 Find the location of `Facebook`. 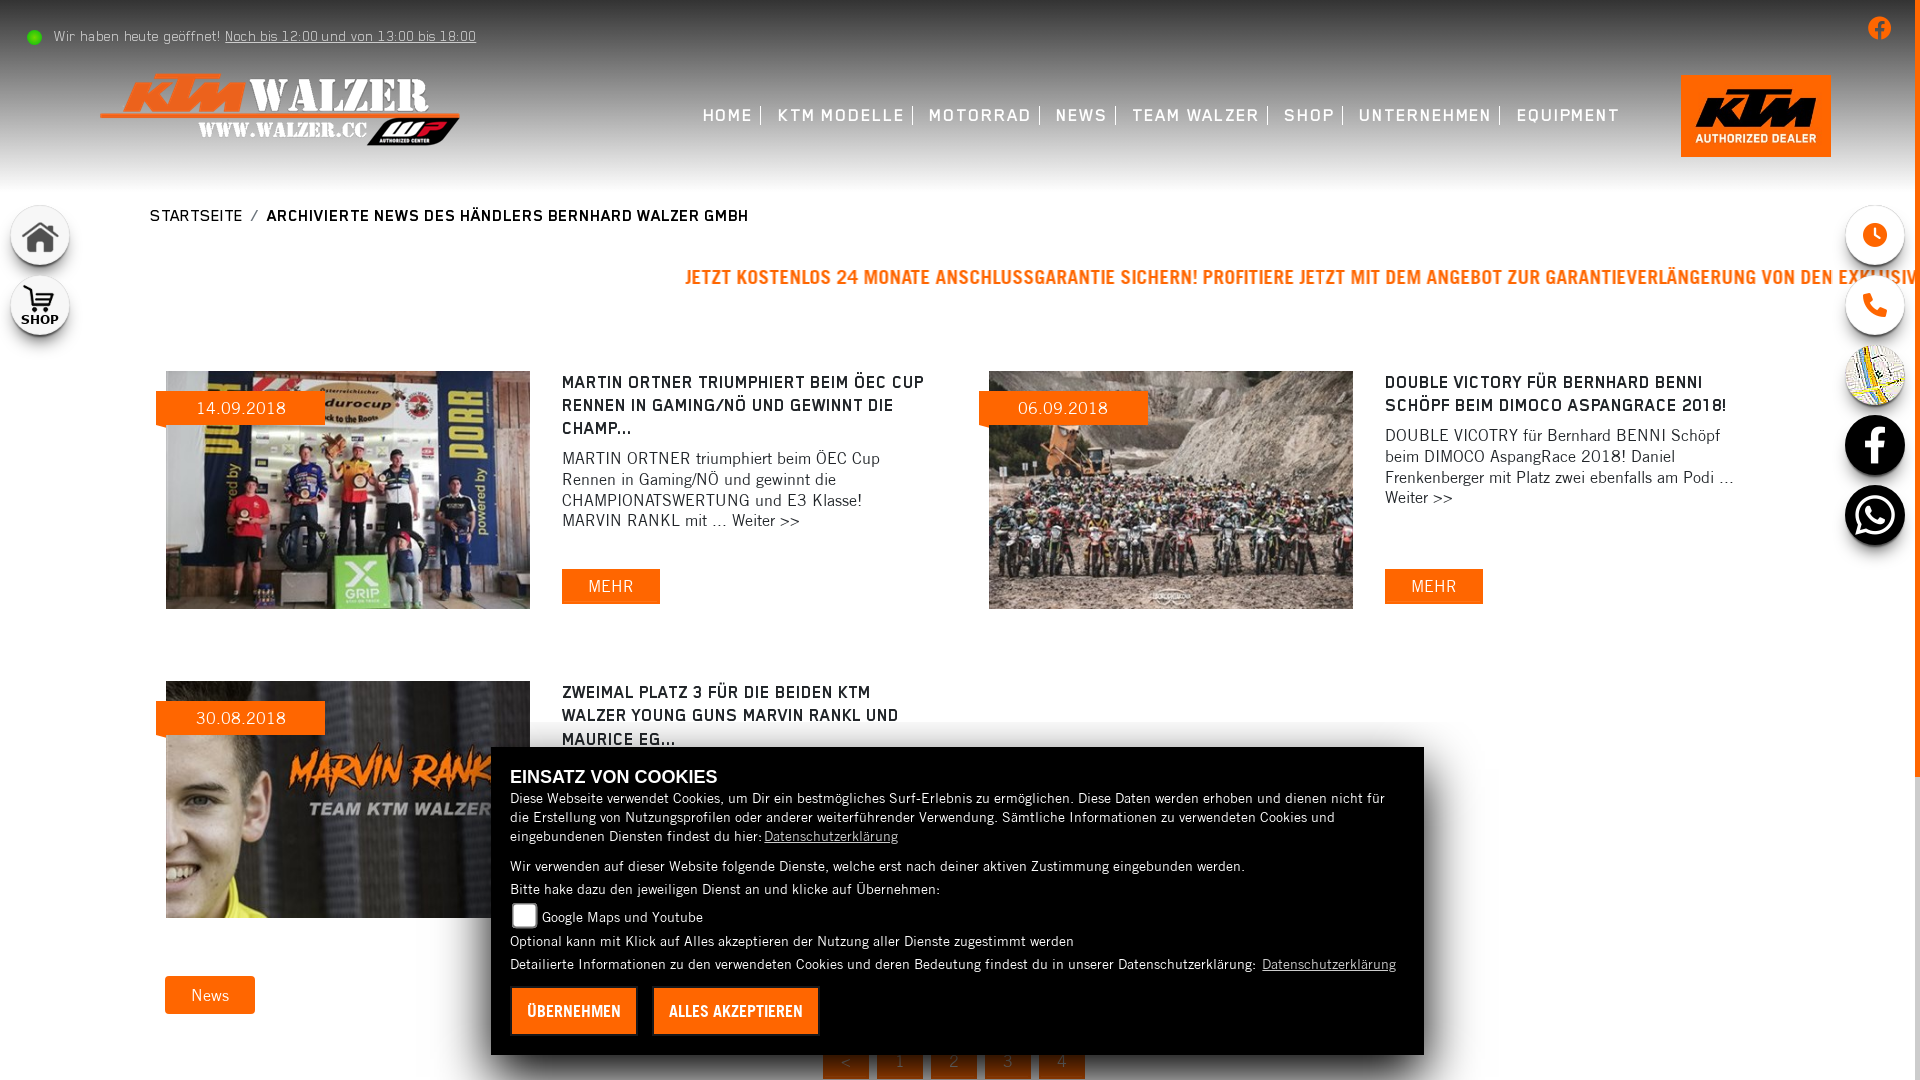

Facebook is located at coordinates (1875, 445).